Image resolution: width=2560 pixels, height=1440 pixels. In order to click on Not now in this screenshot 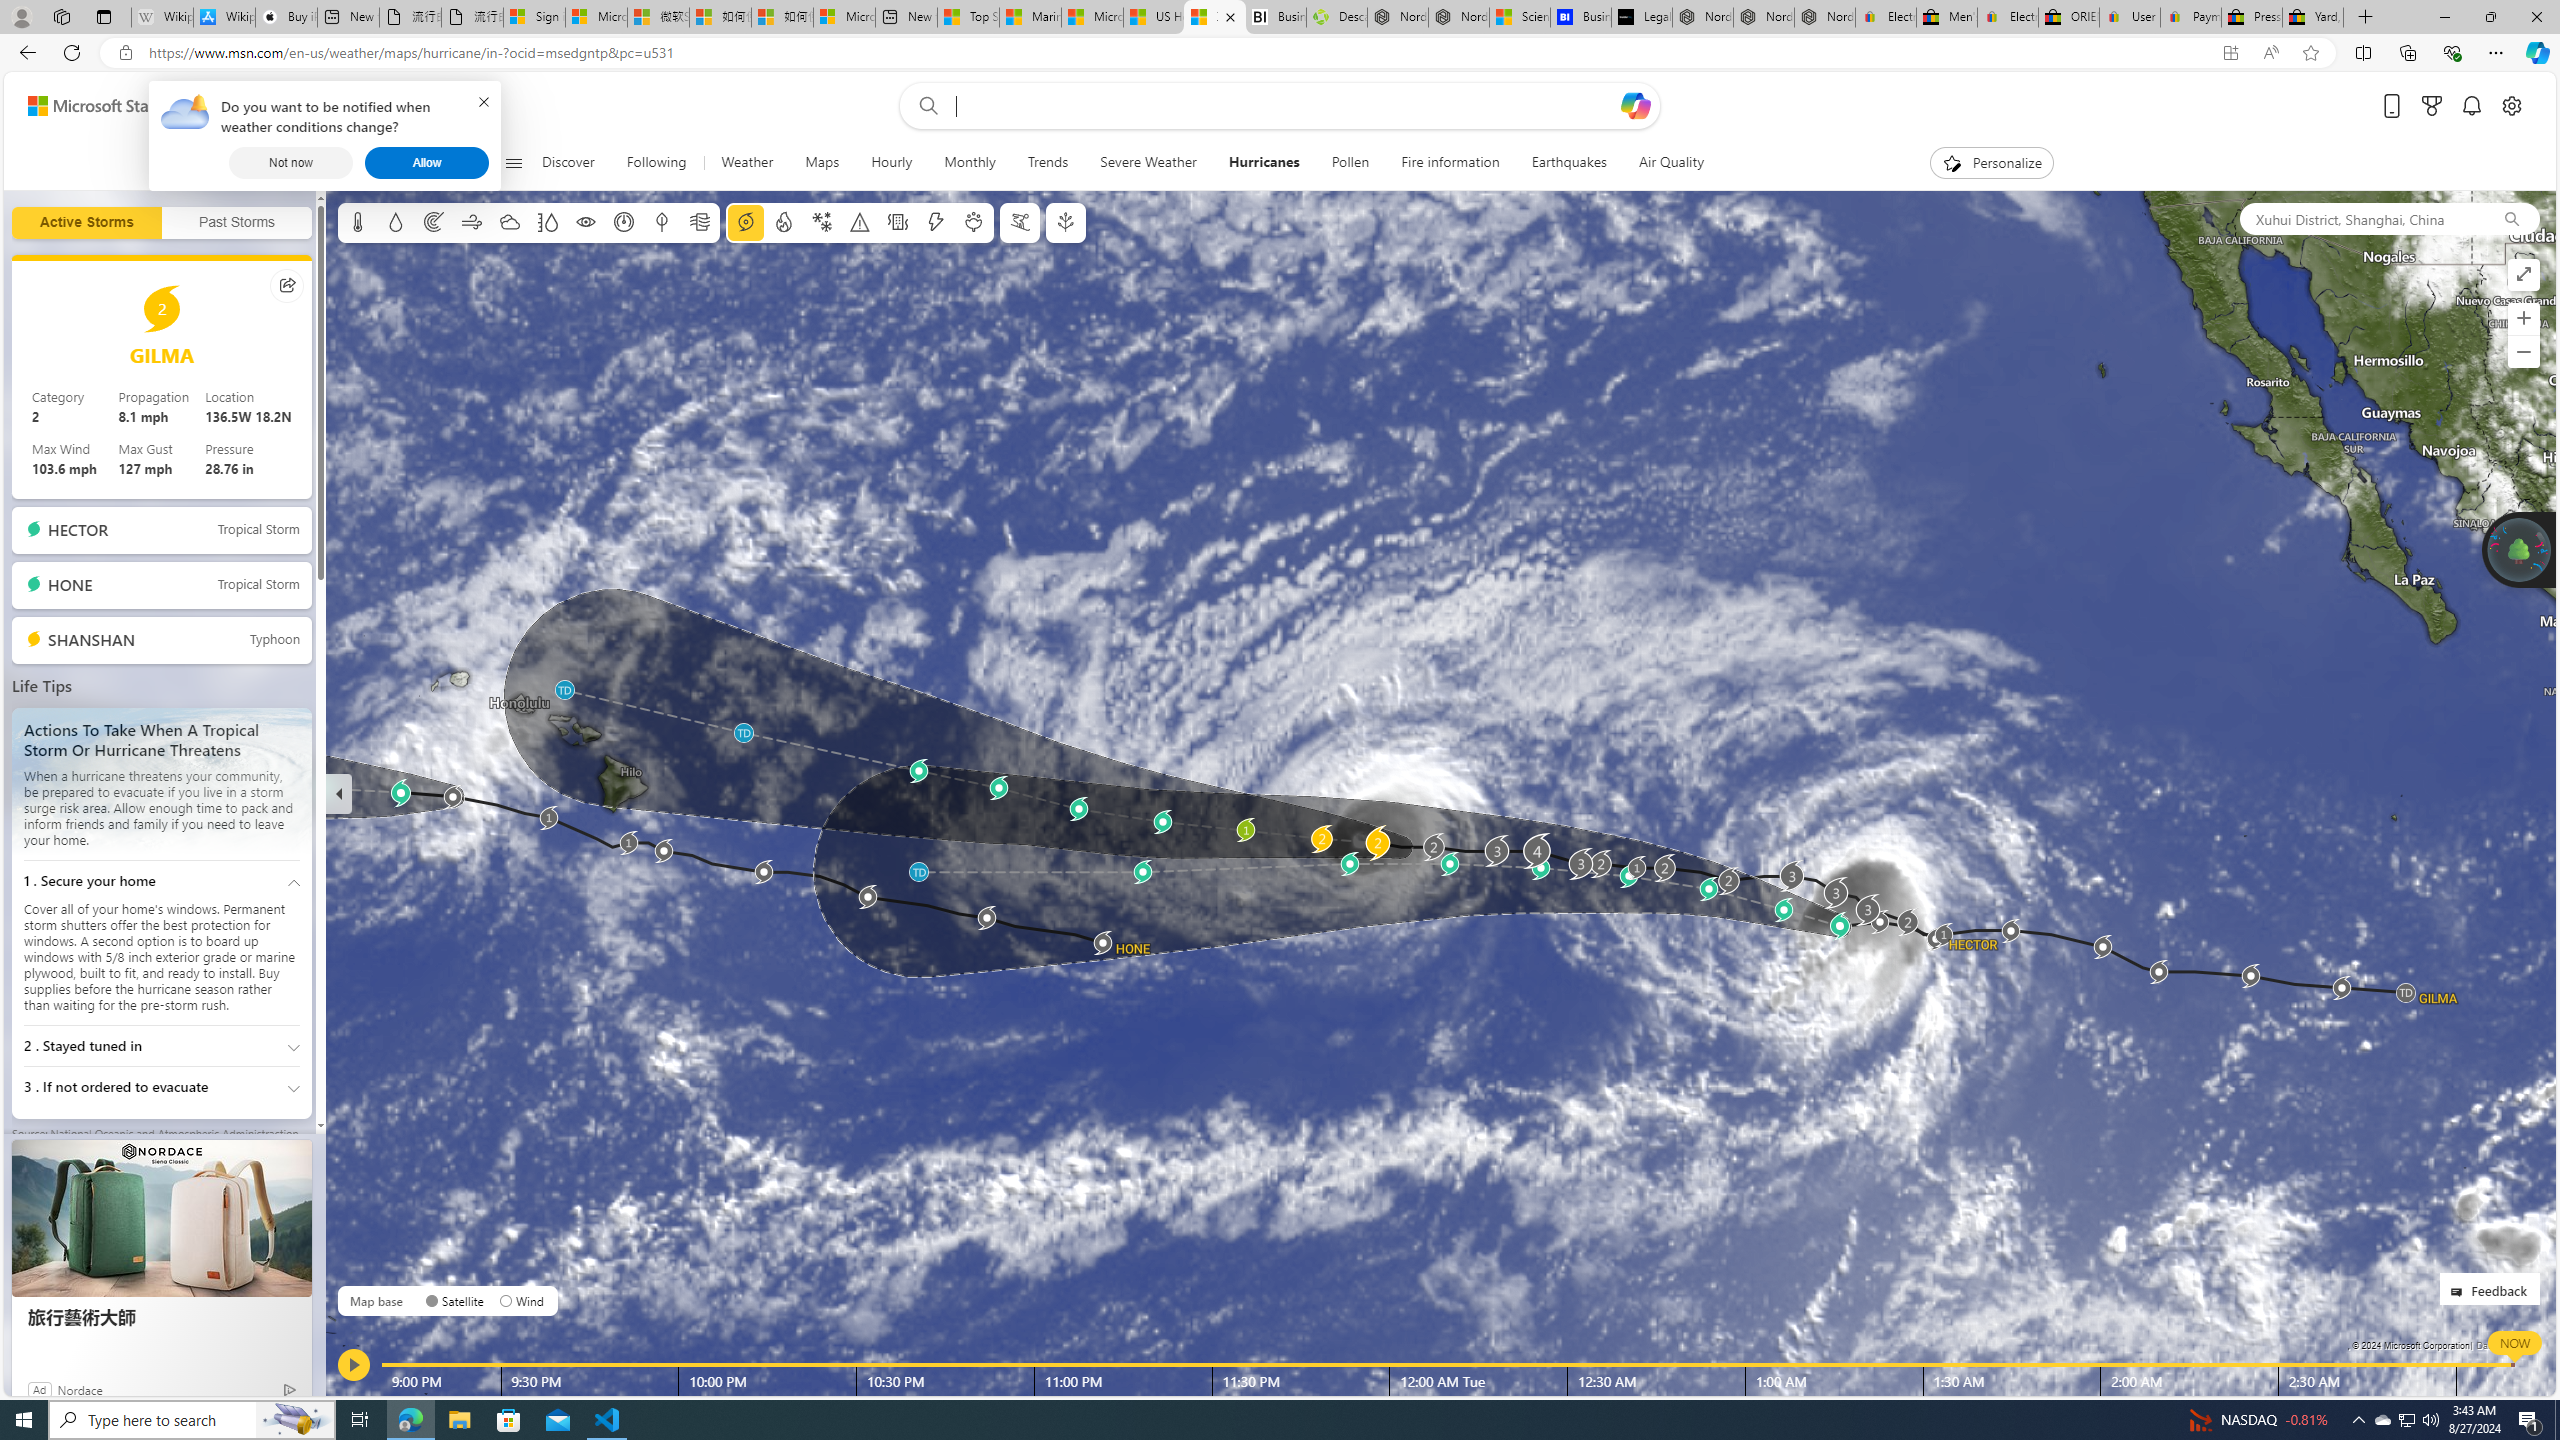, I will do `click(290, 162)`.